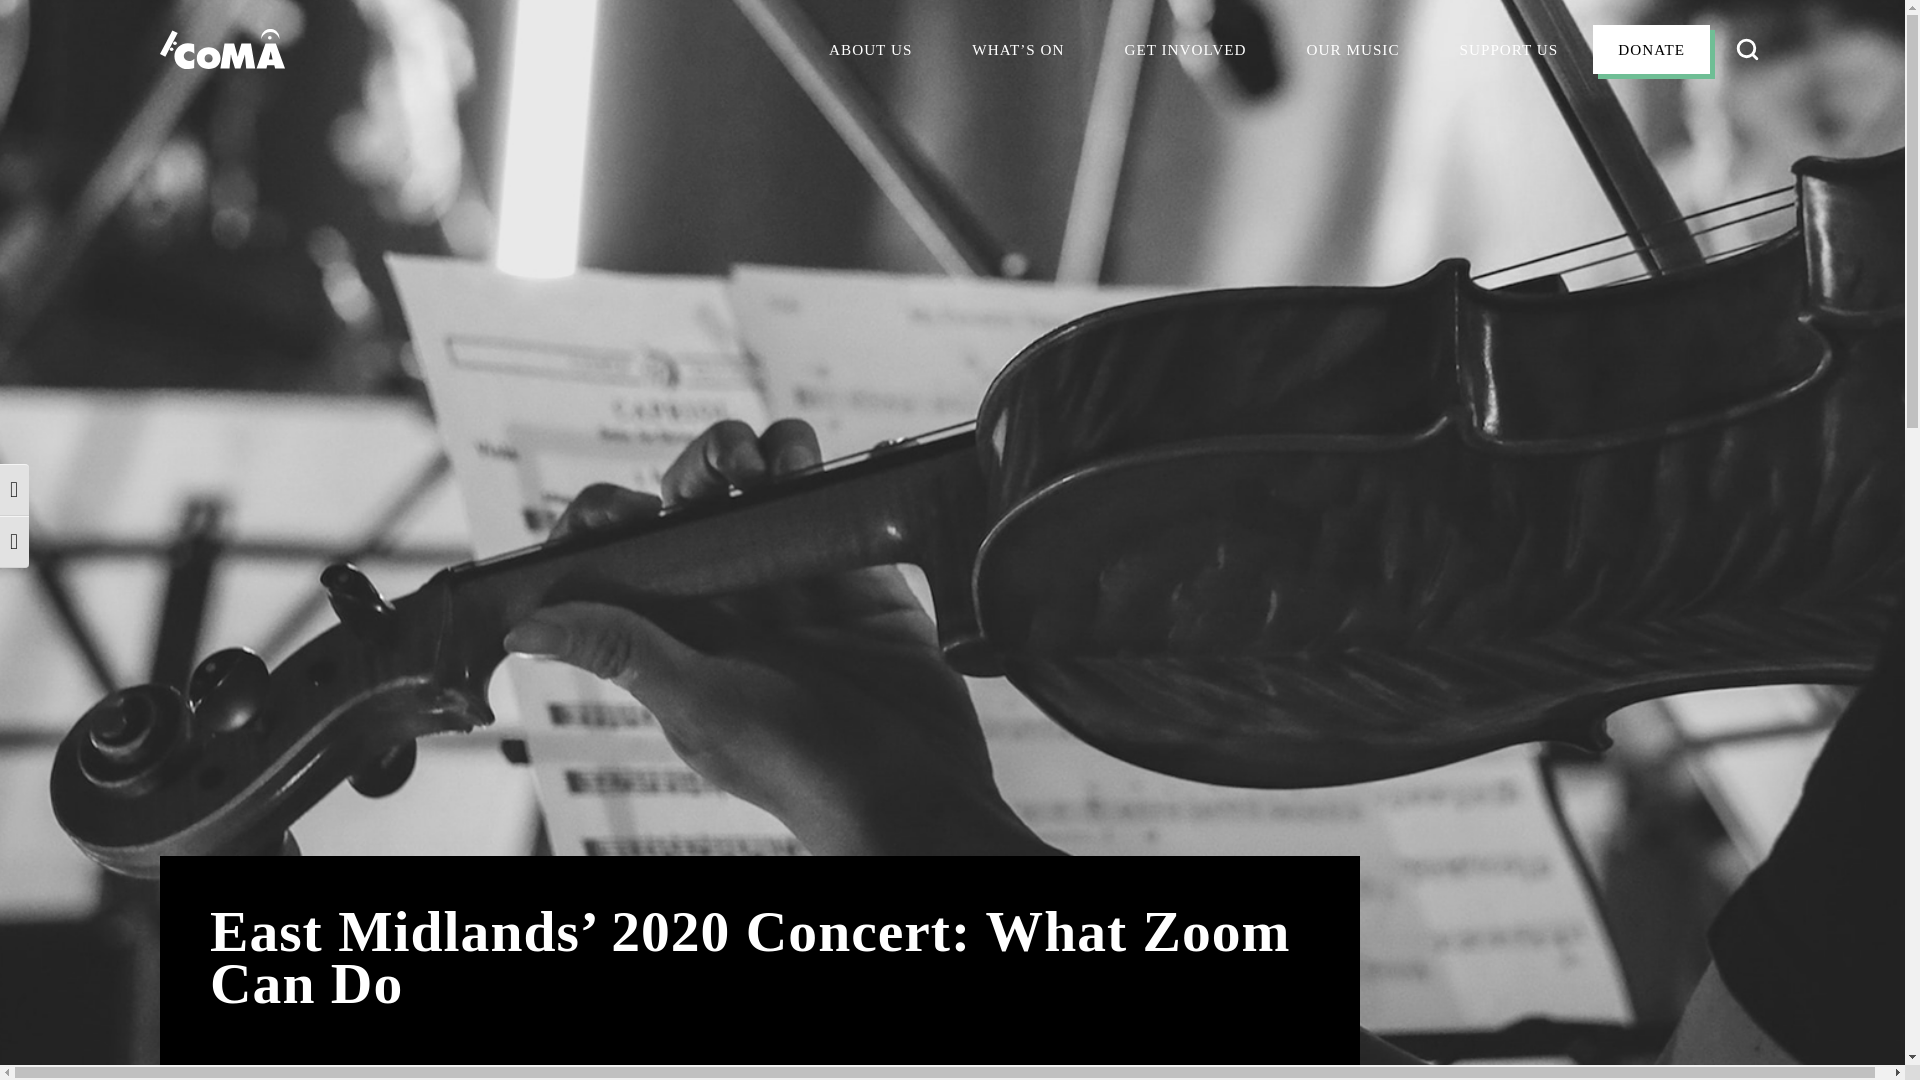  Describe the element at coordinates (1034, 217) in the screenshot. I see `EVENT ARCHIVE` at that location.